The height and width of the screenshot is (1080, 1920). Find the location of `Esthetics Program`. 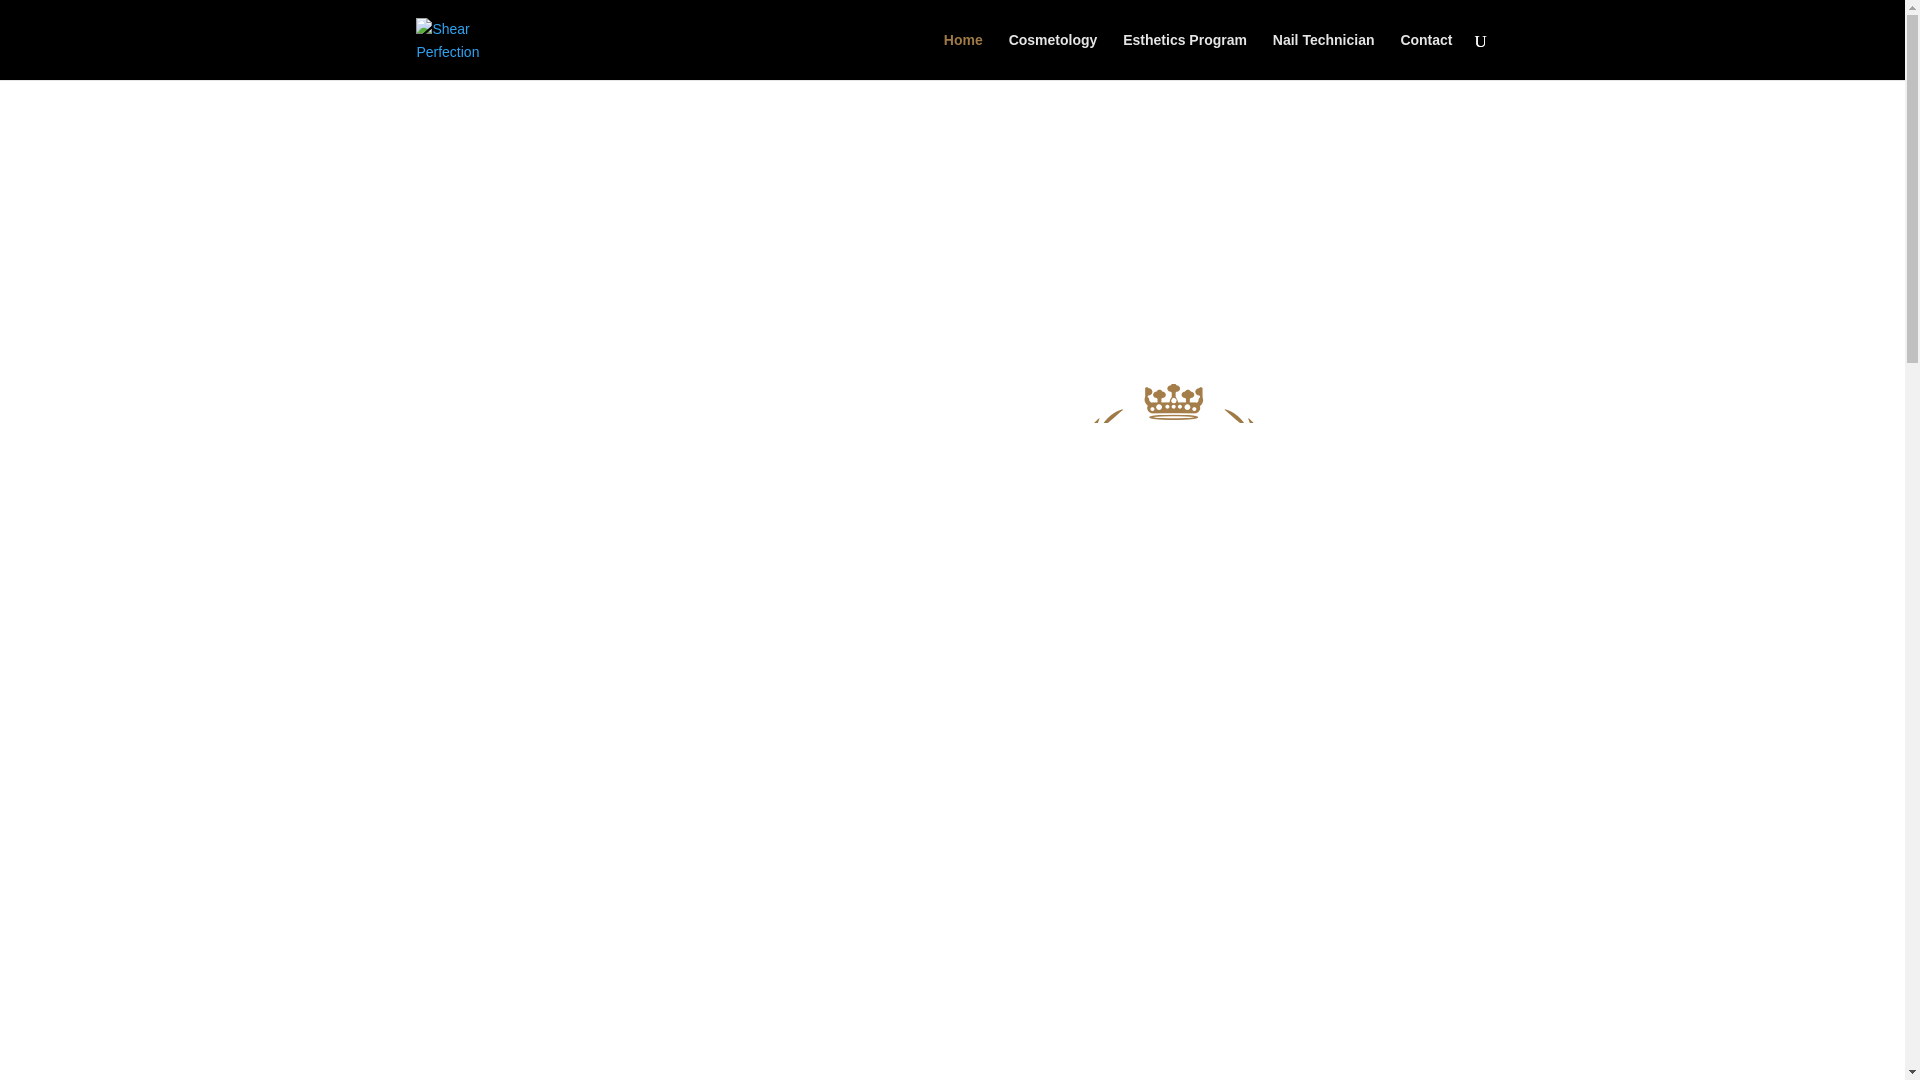

Esthetics Program is located at coordinates (1184, 56).